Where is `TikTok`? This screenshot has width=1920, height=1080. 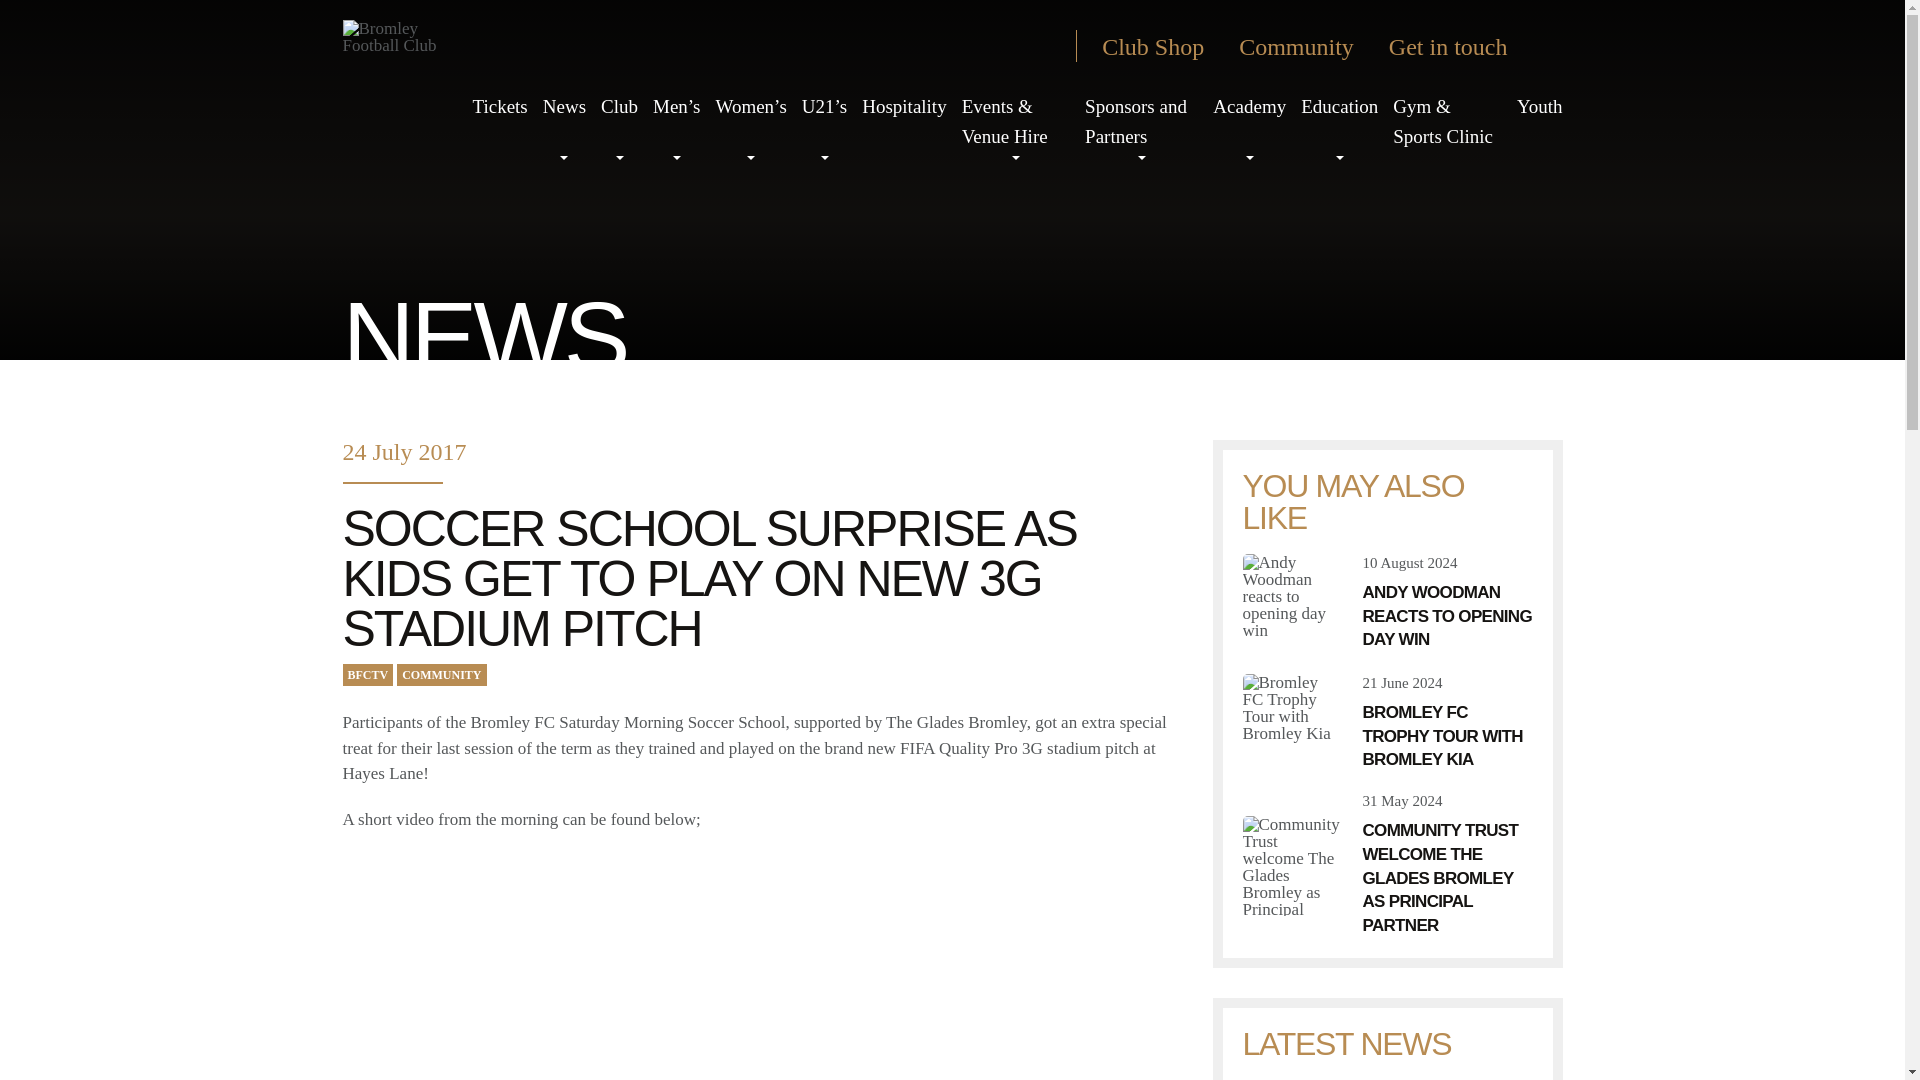
TikTok is located at coordinates (968, 46).